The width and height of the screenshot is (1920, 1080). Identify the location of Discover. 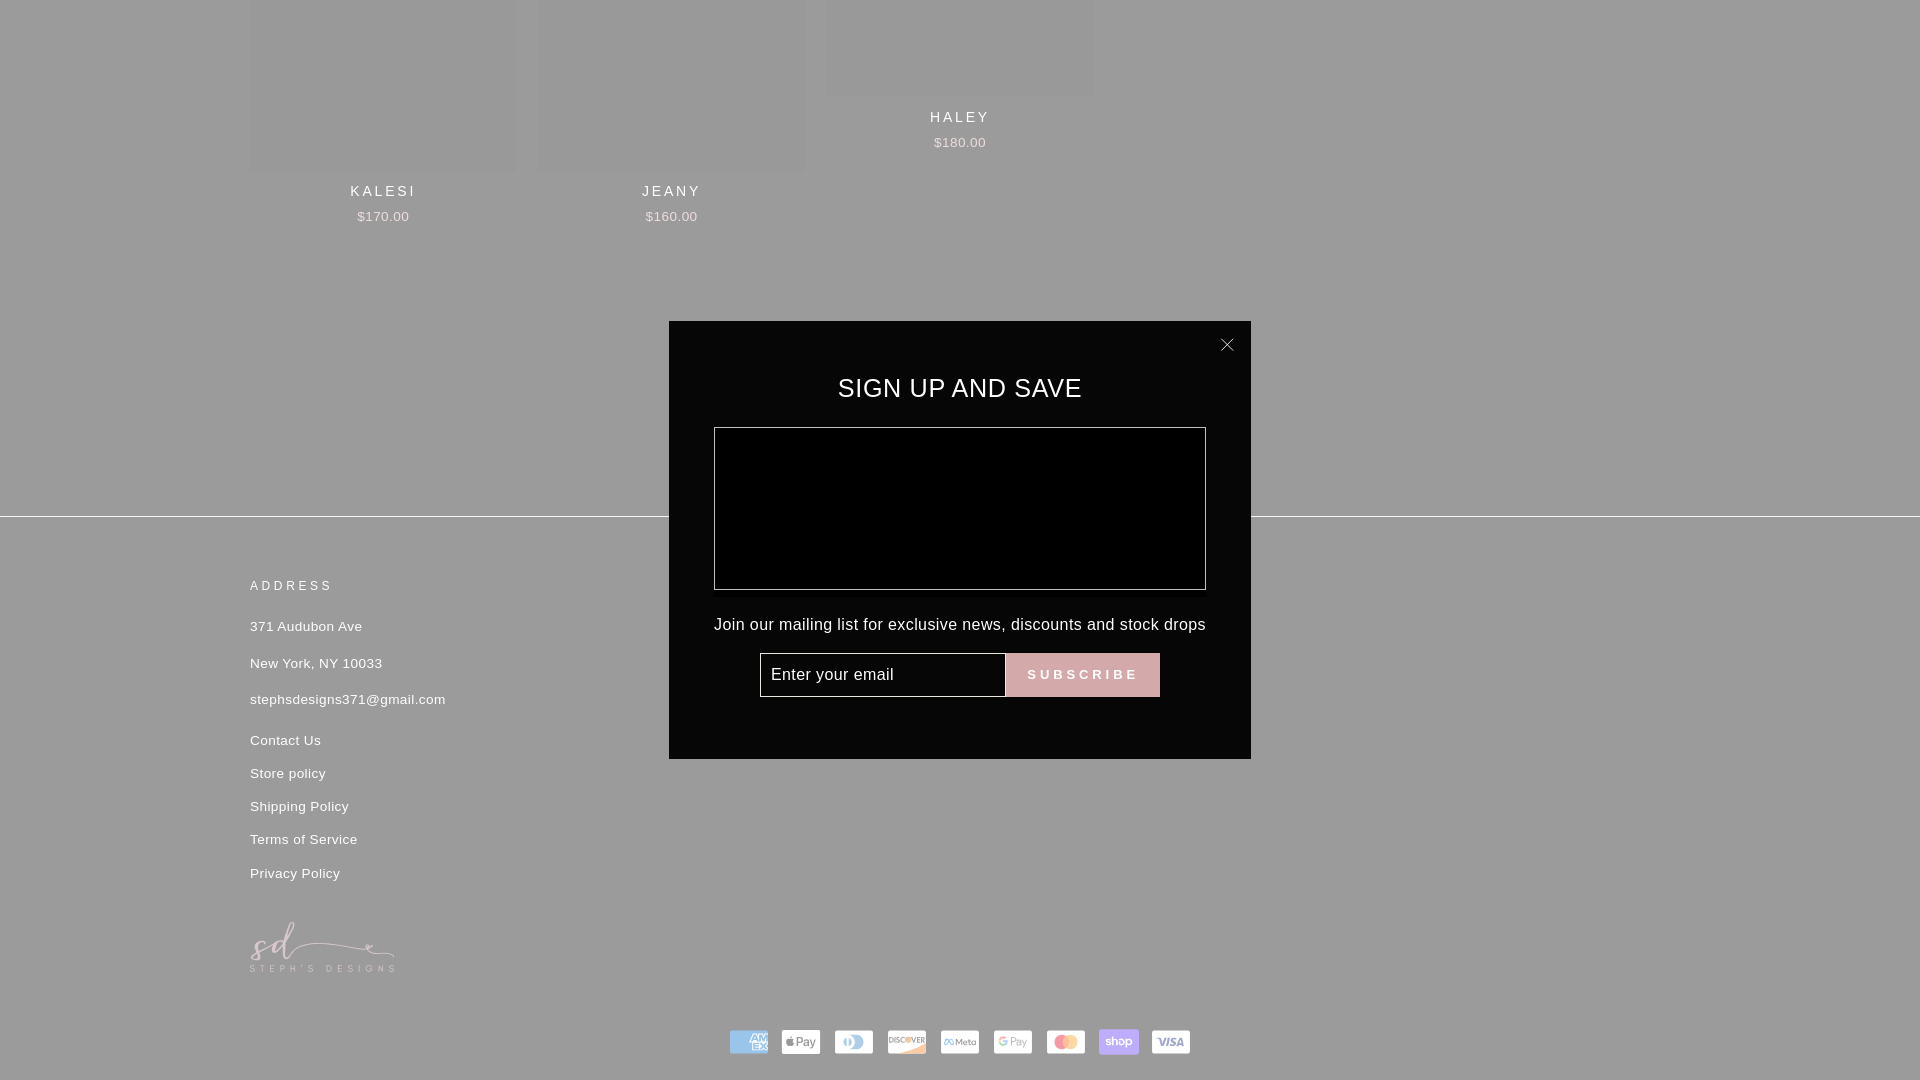
(907, 1041).